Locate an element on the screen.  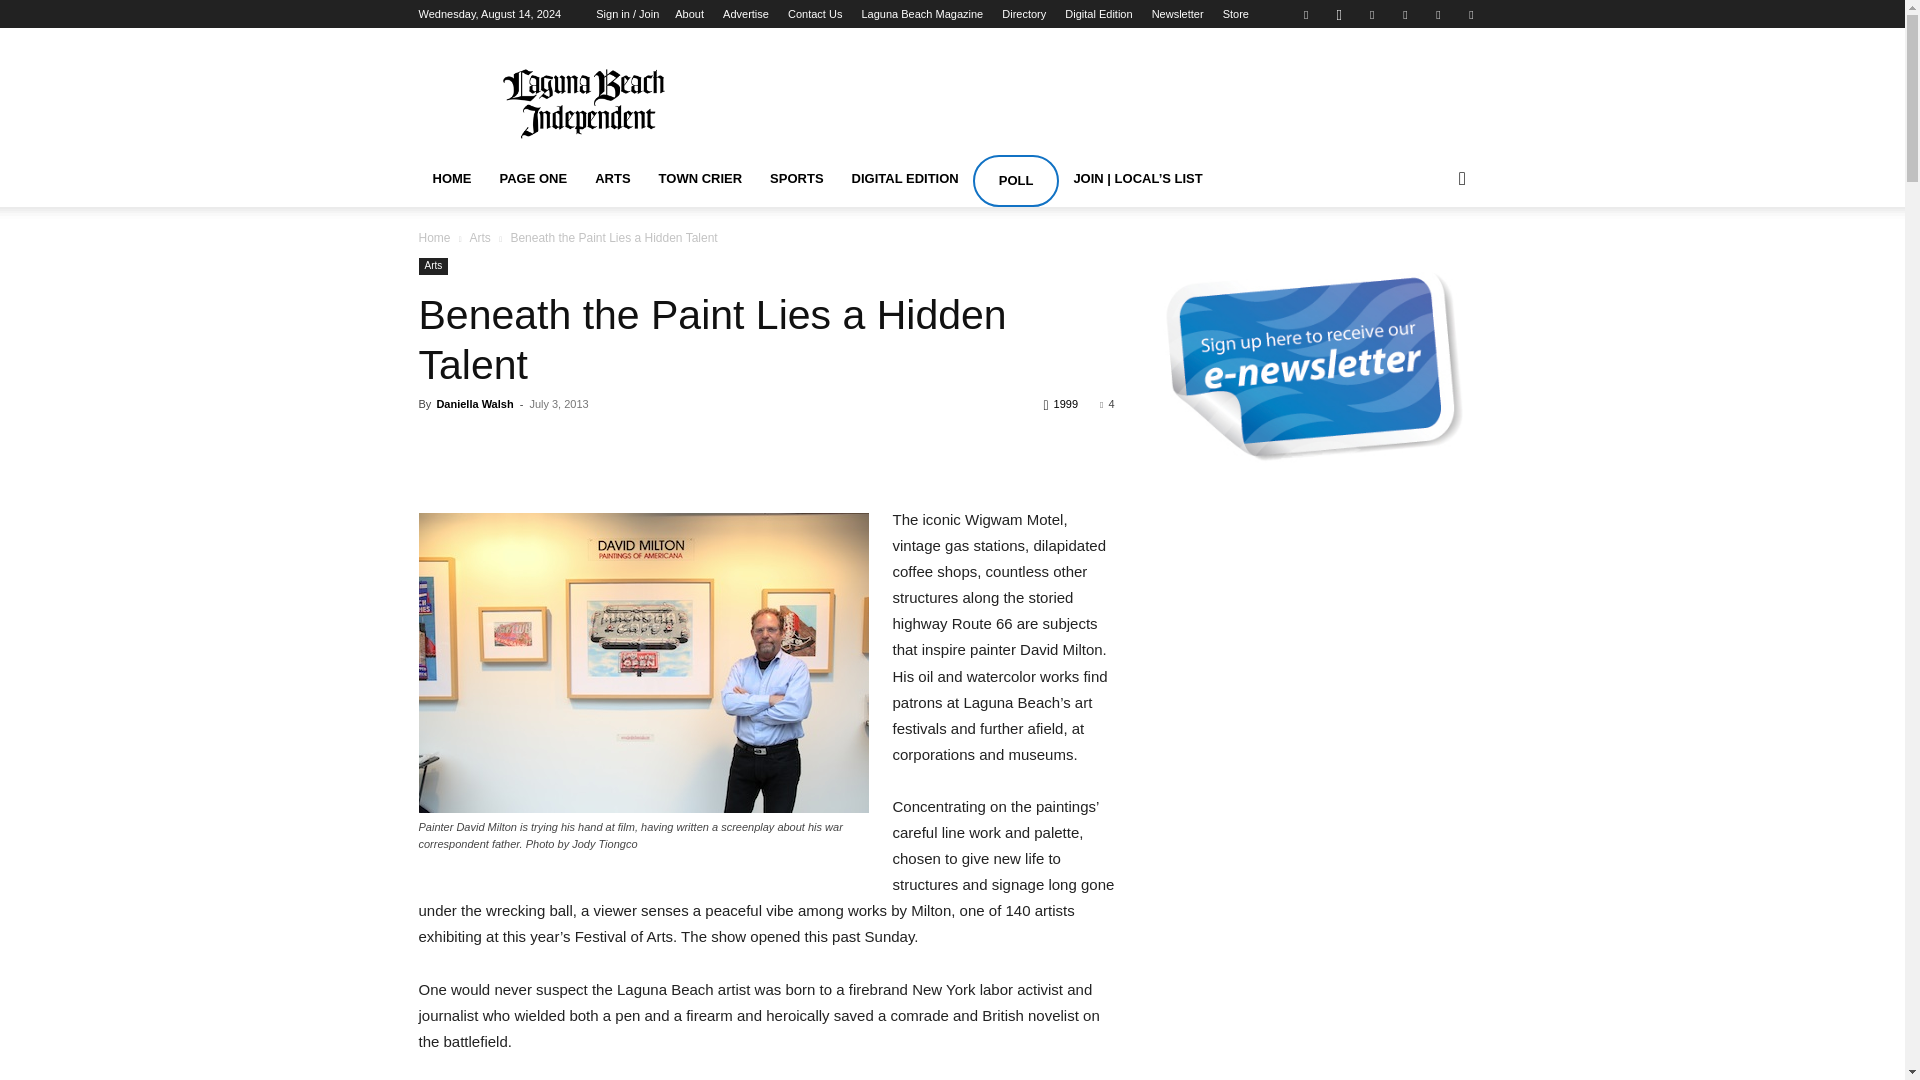
View all posts in Arts is located at coordinates (478, 238).